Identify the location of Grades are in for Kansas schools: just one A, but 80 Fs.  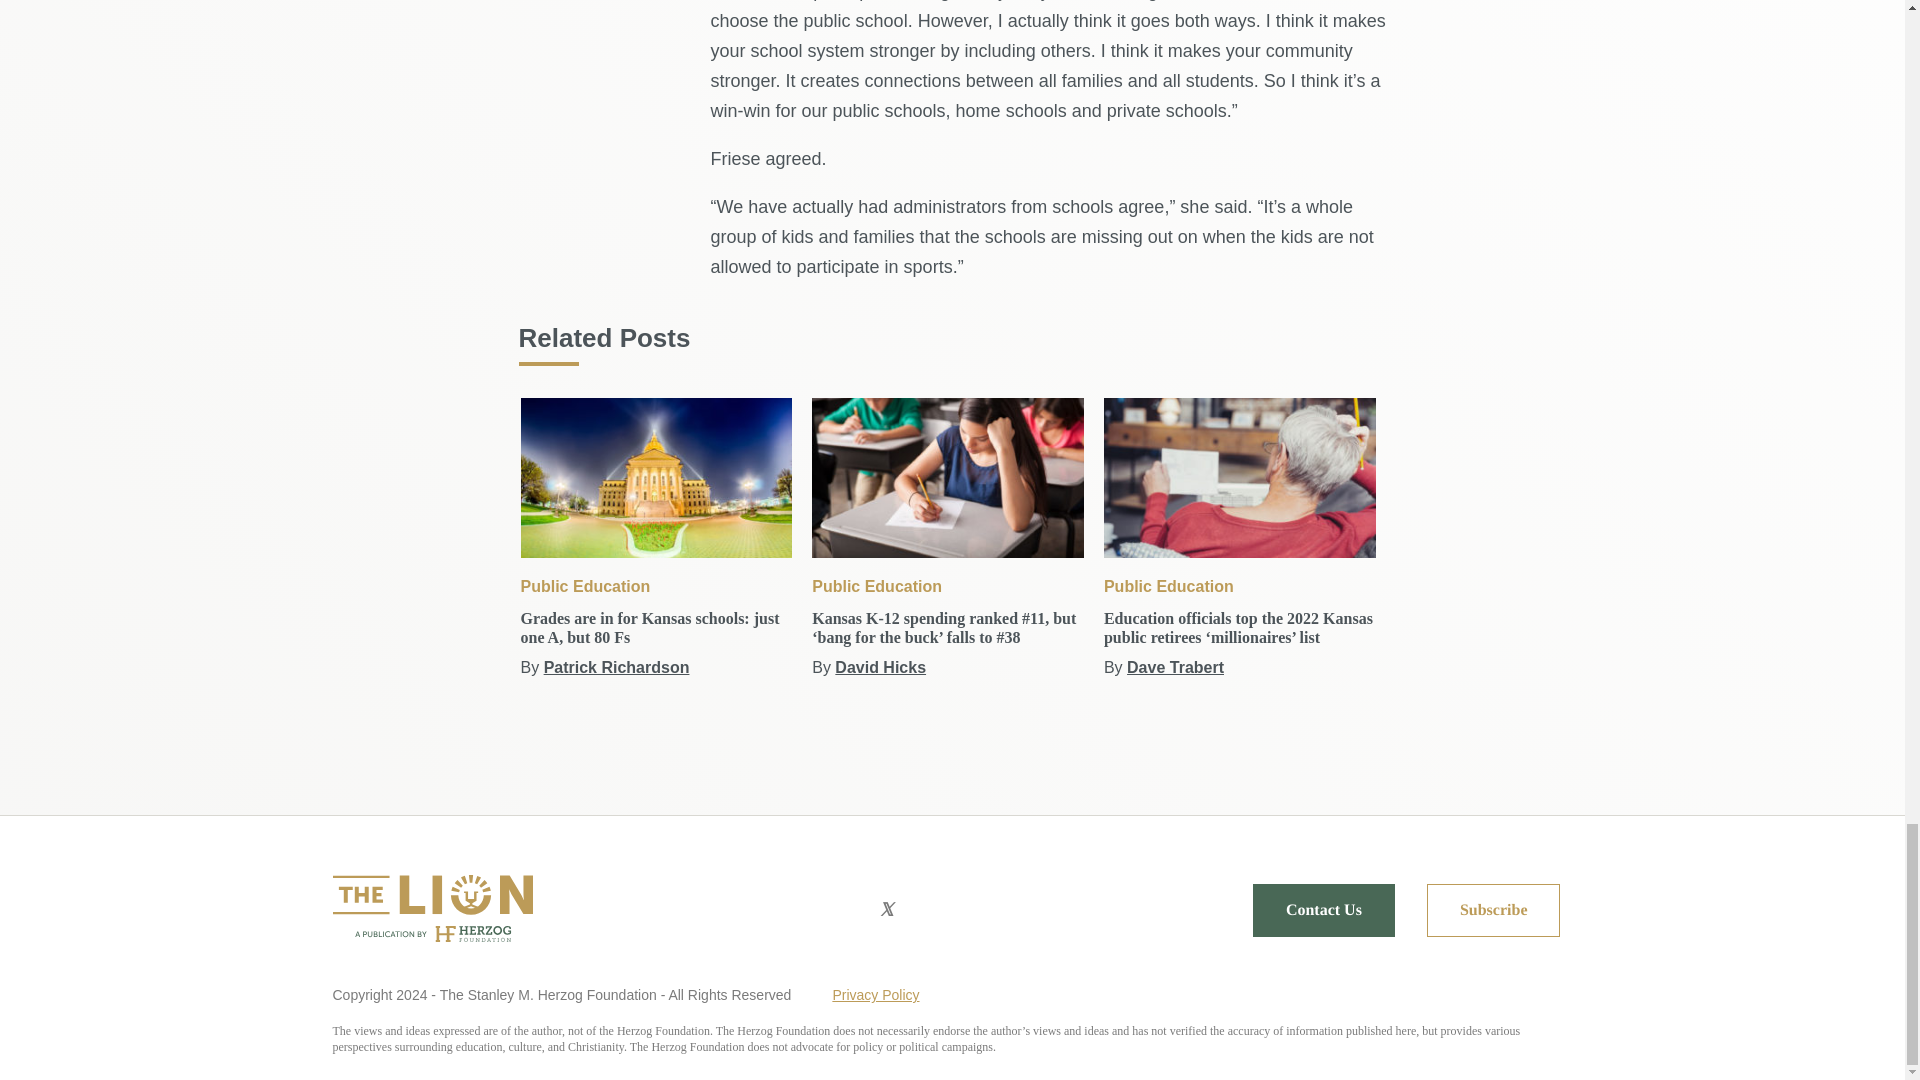
(656, 478).